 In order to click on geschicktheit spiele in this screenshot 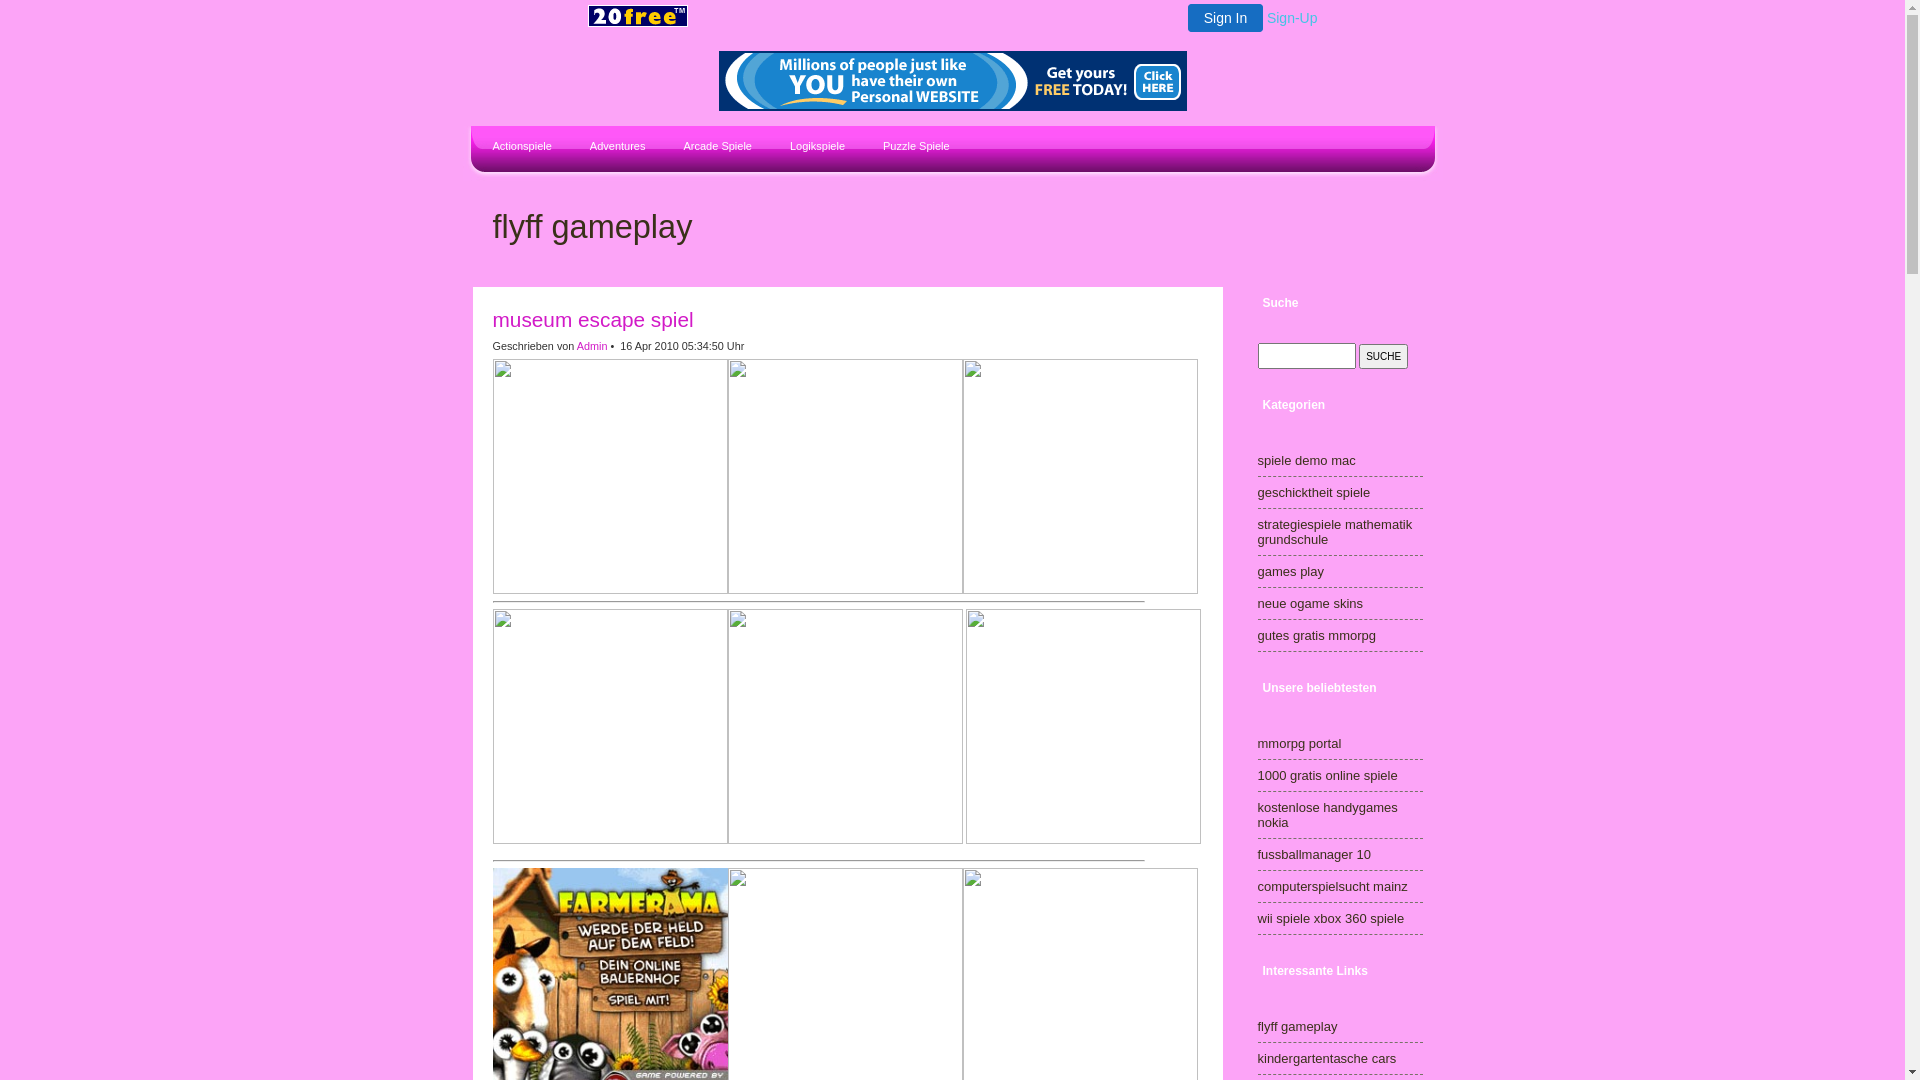, I will do `click(1314, 492)`.